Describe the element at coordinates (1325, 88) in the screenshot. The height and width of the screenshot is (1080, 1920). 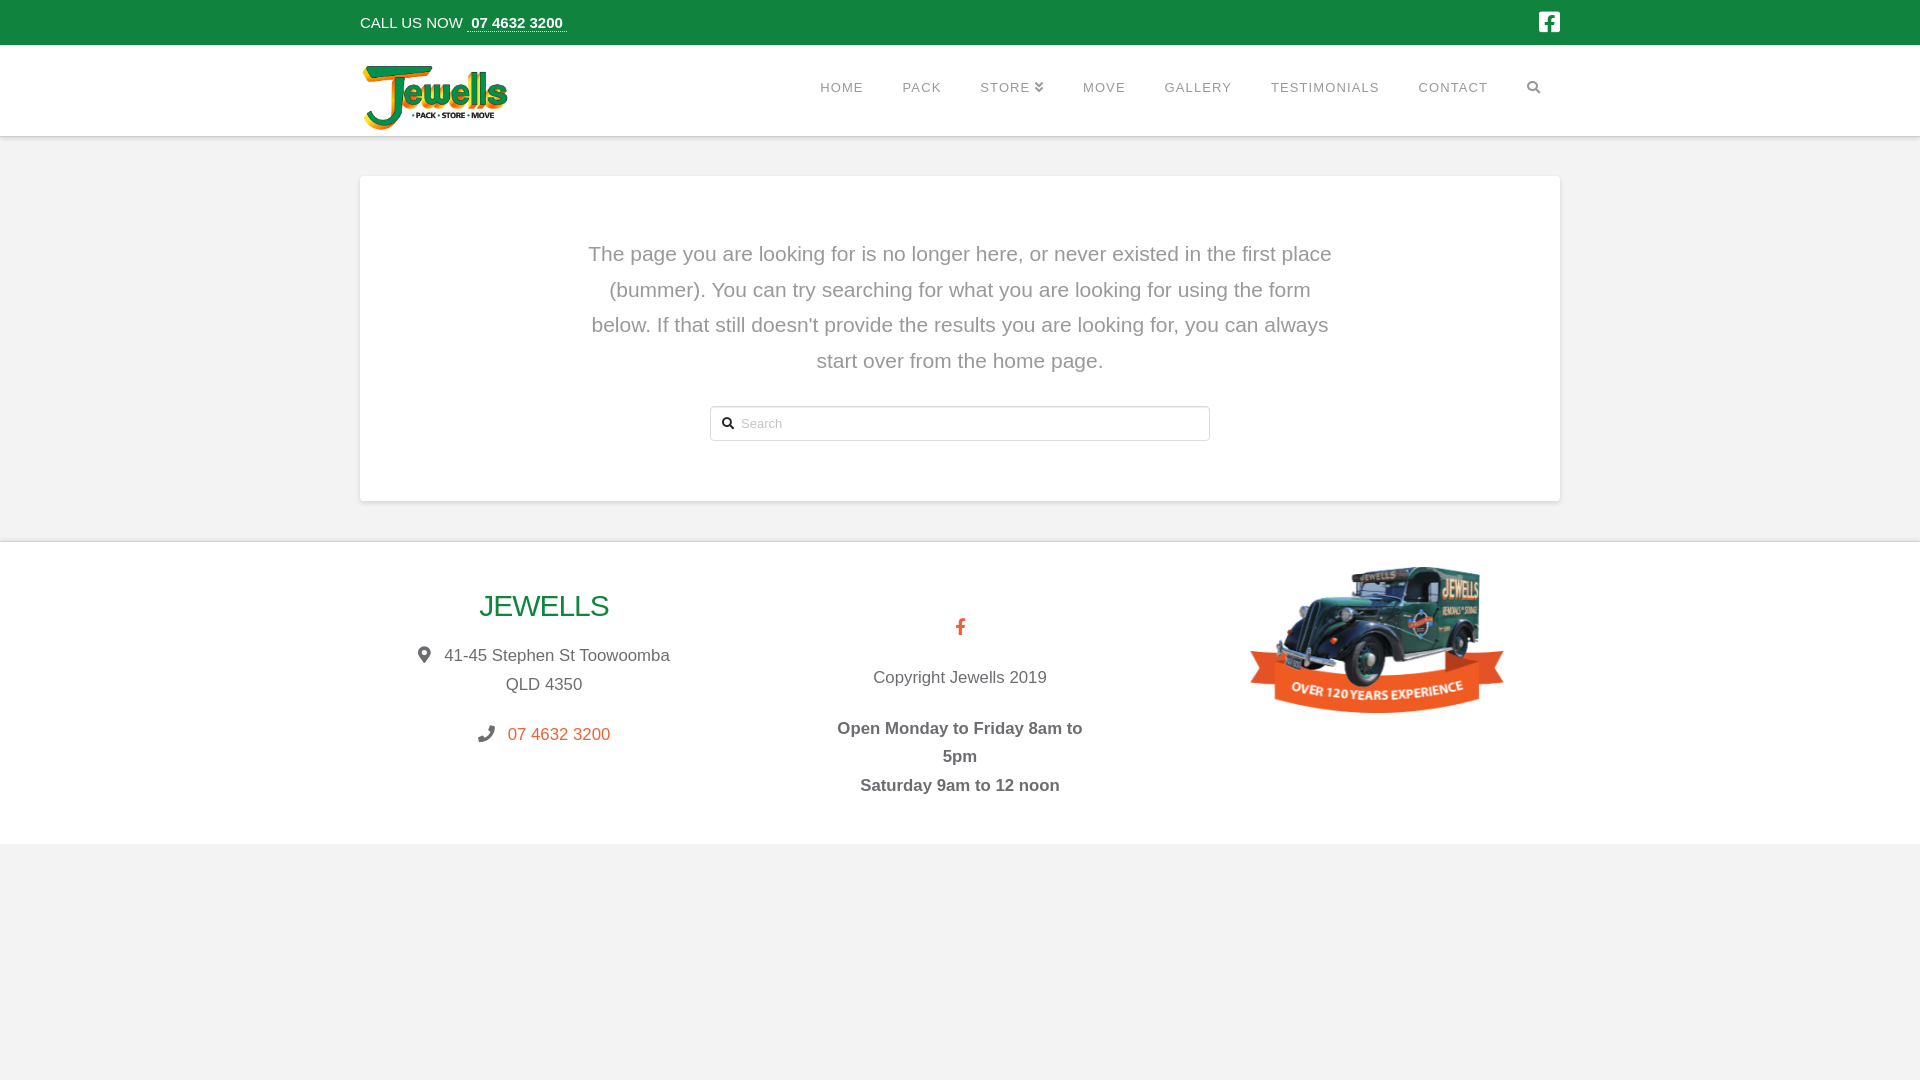
I see `TESTIMONIALS` at that location.